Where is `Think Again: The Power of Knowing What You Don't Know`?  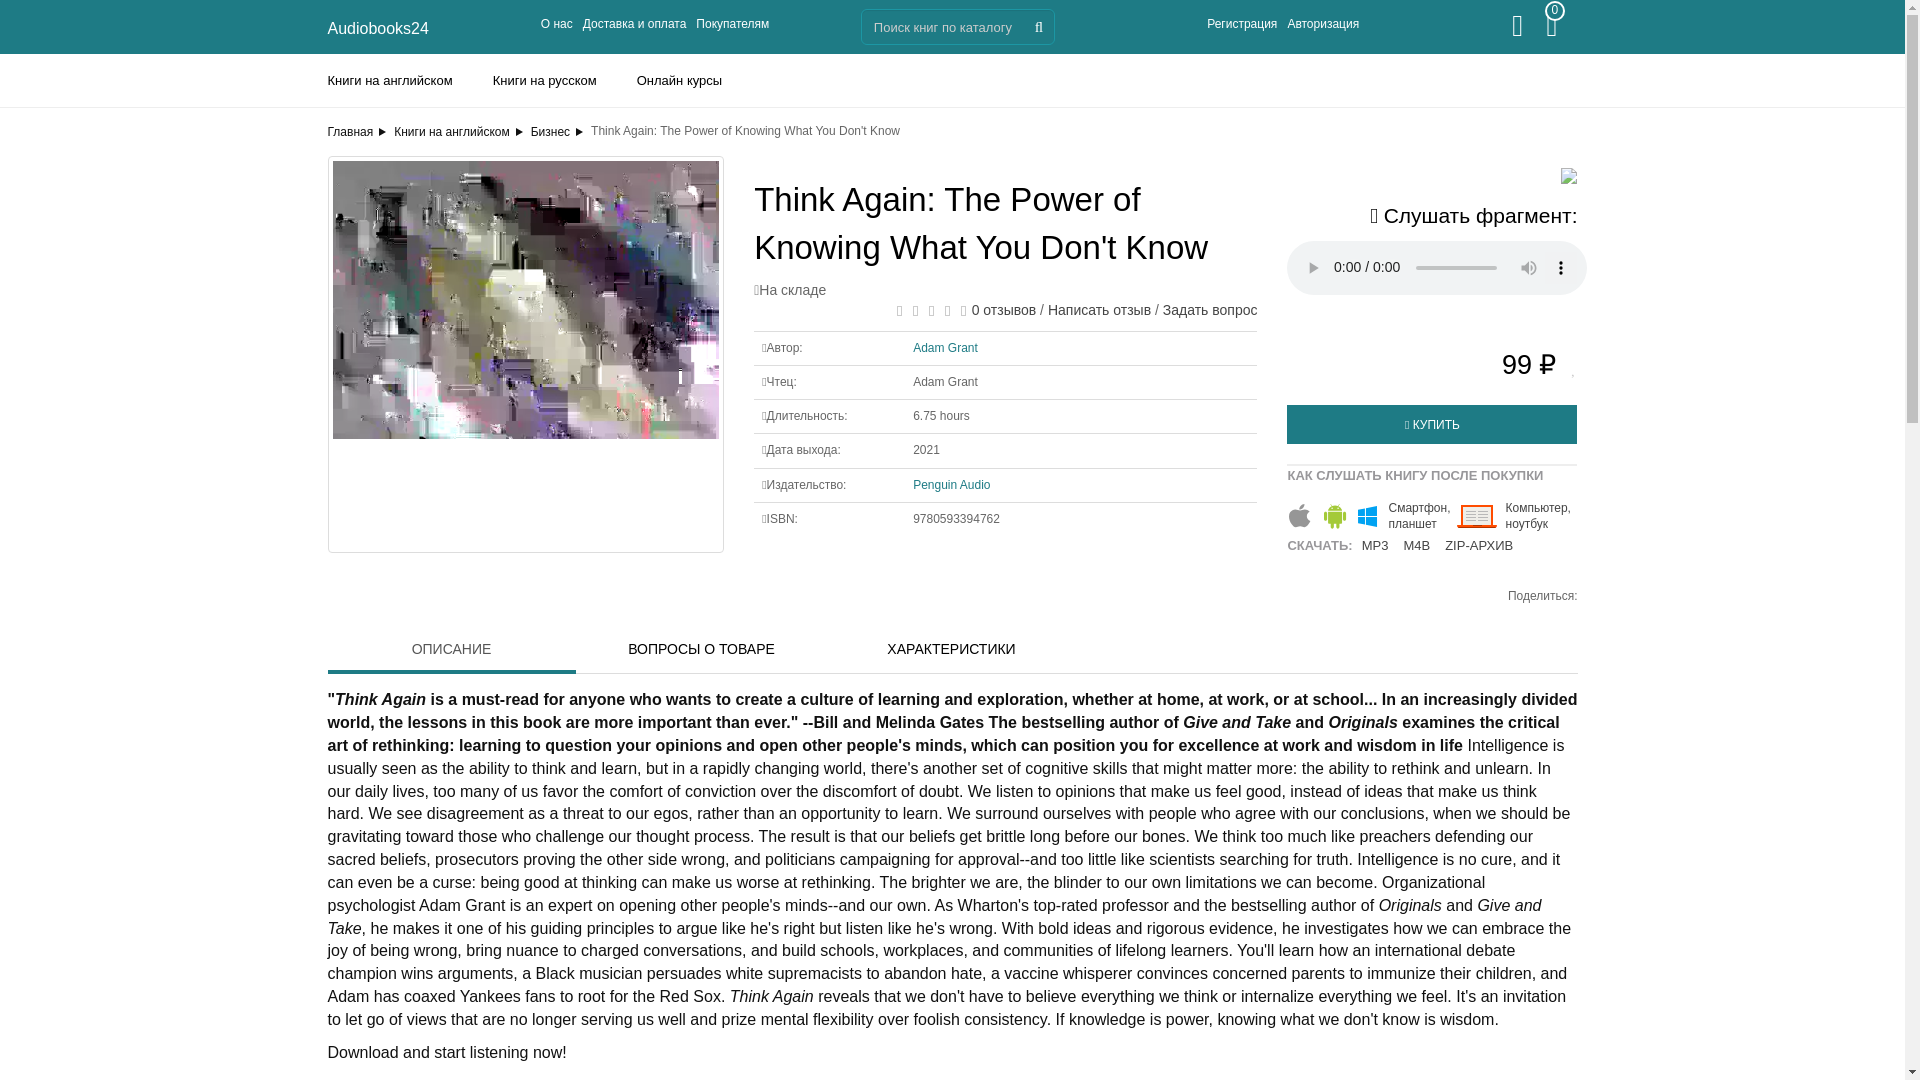
Think Again: The Power of Knowing What You Don't Know is located at coordinates (526, 354).